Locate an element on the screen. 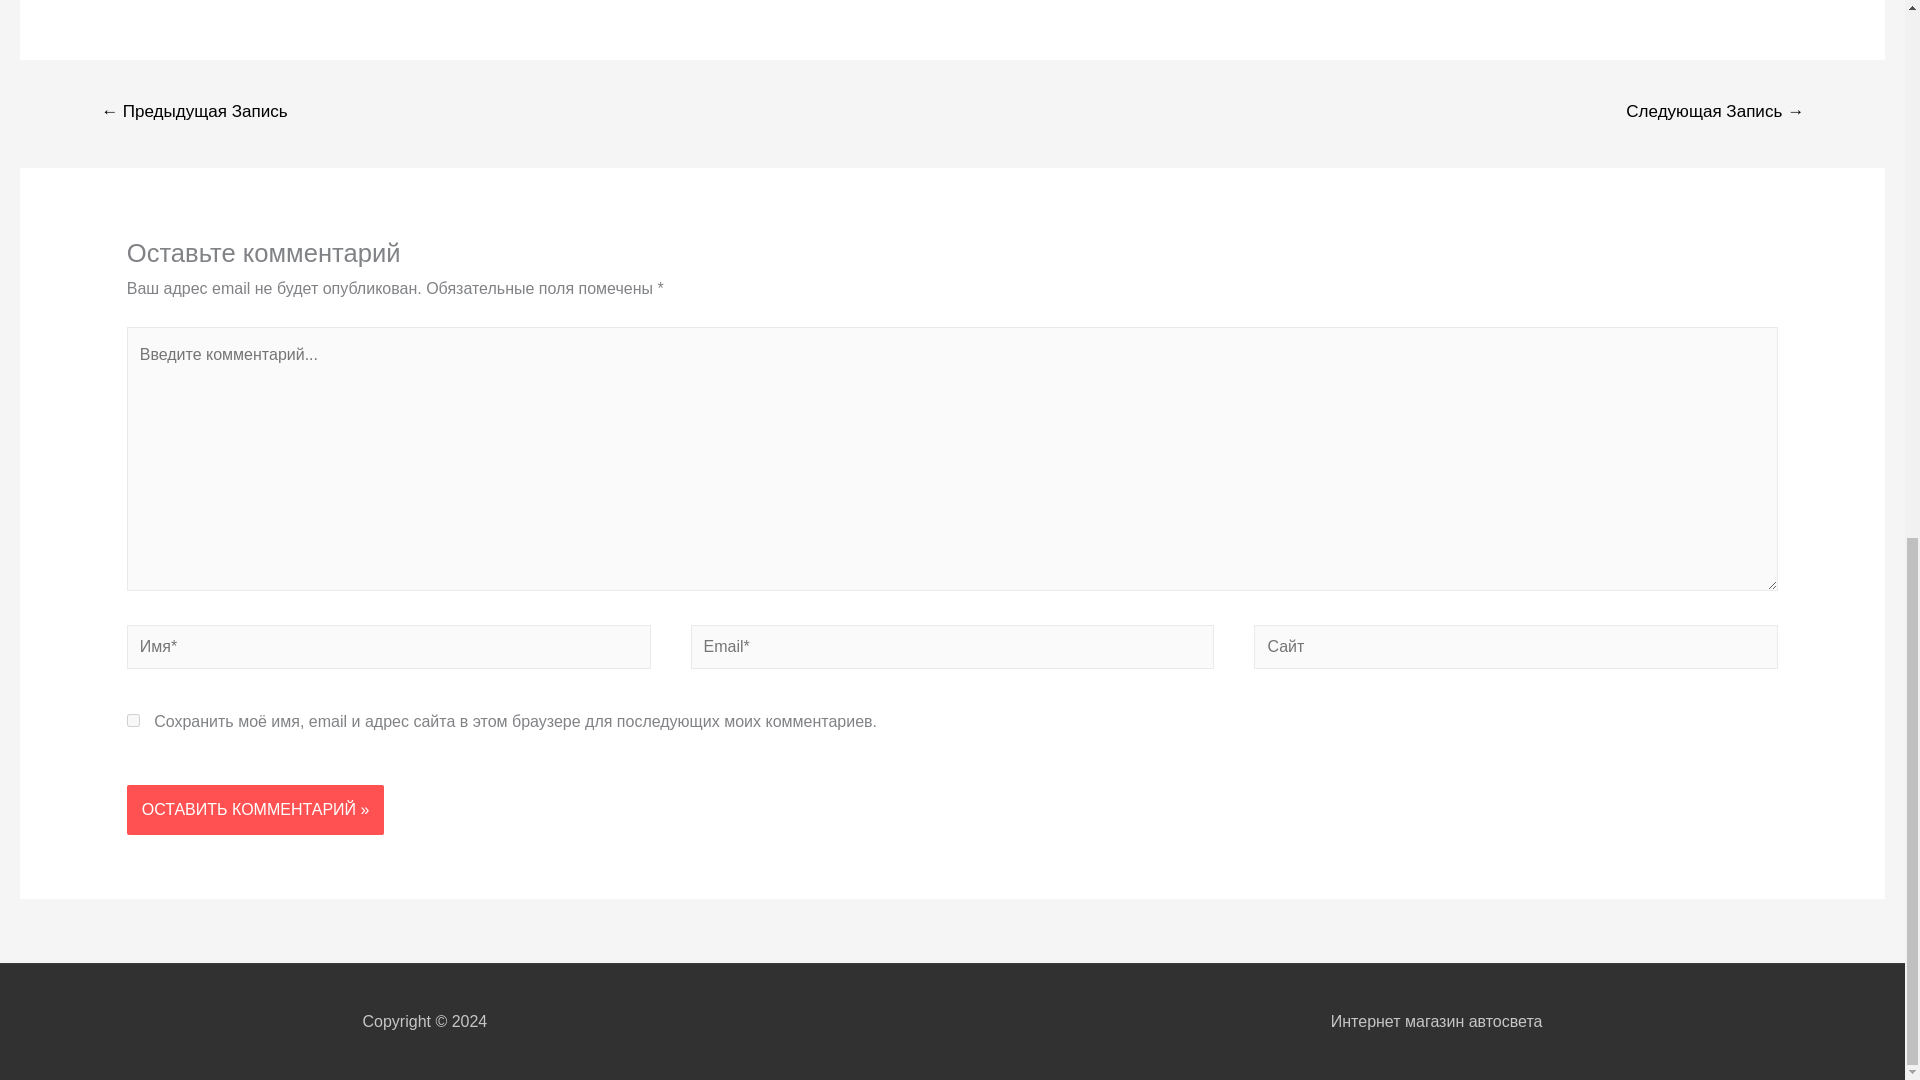 The image size is (1920, 1080). yes is located at coordinates (133, 720).